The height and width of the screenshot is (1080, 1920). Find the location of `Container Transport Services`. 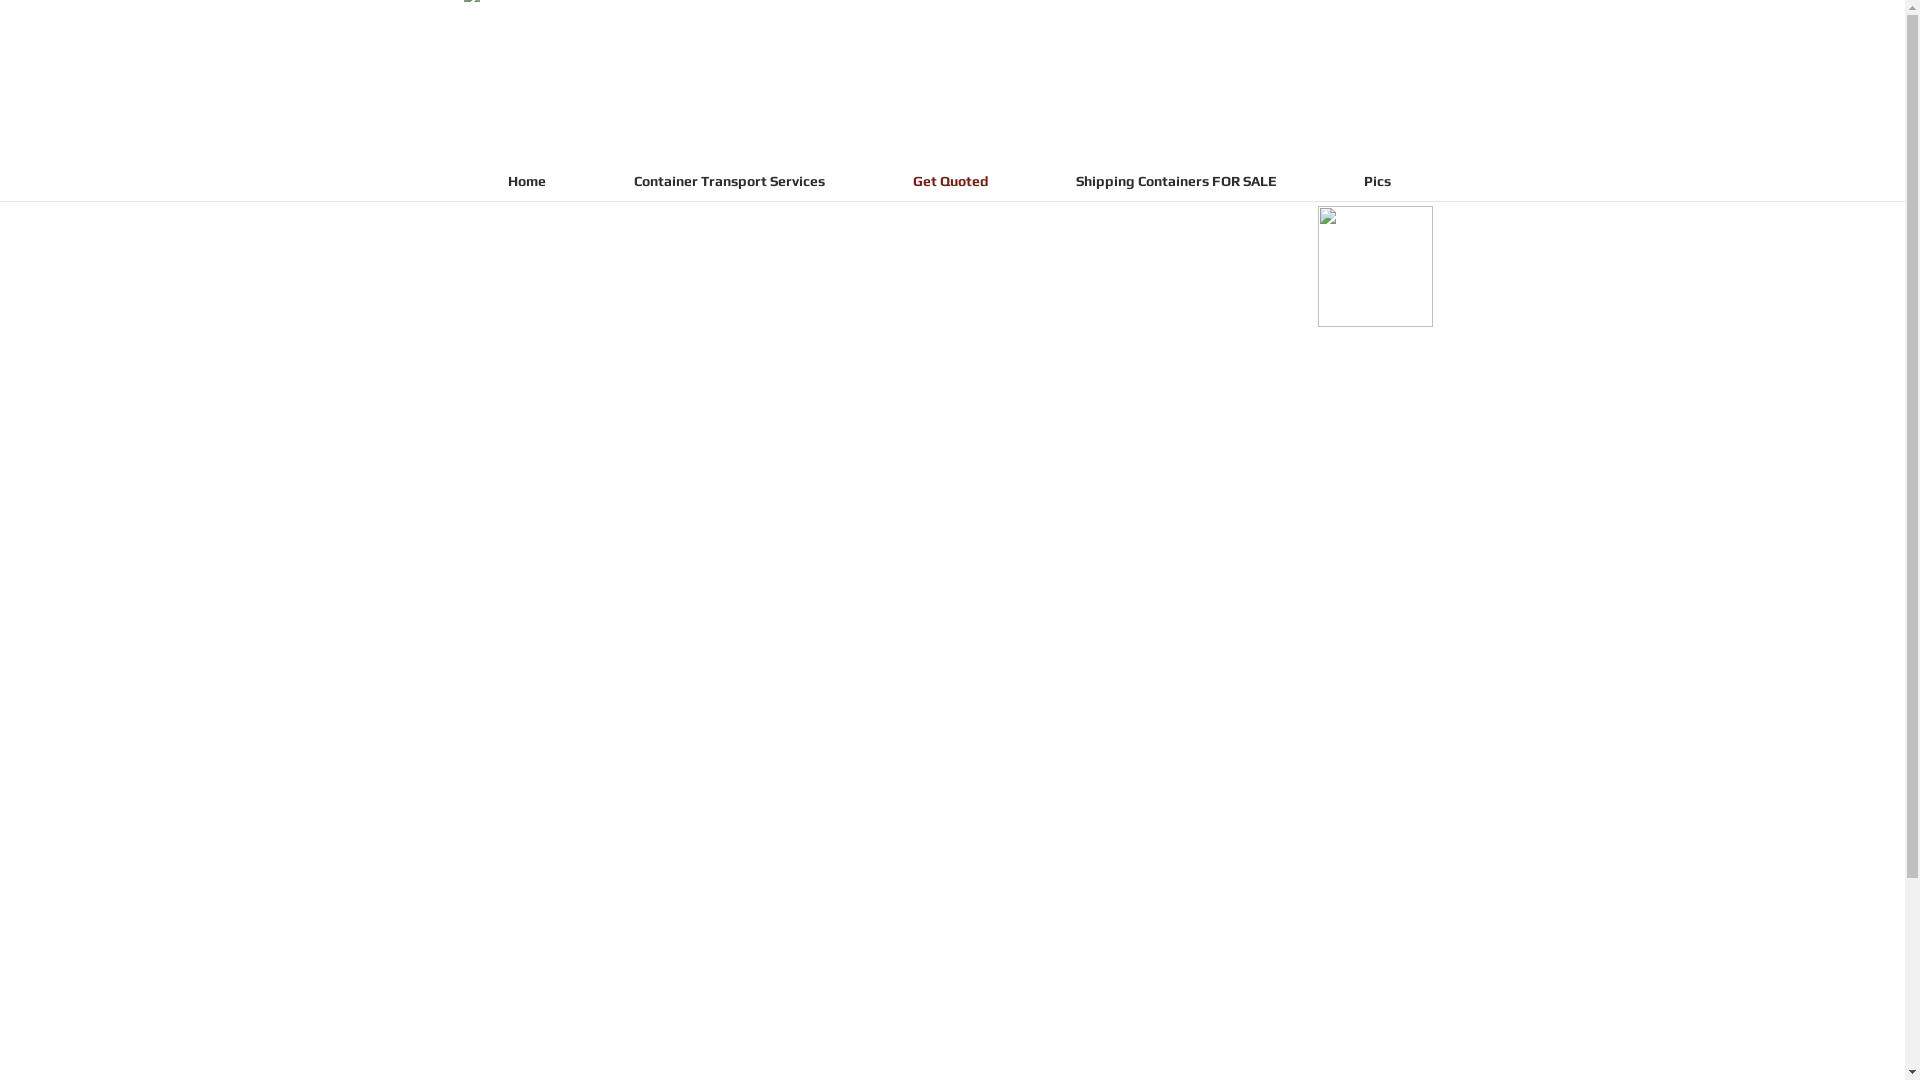

Container Transport Services is located at coordinates (730, 182).